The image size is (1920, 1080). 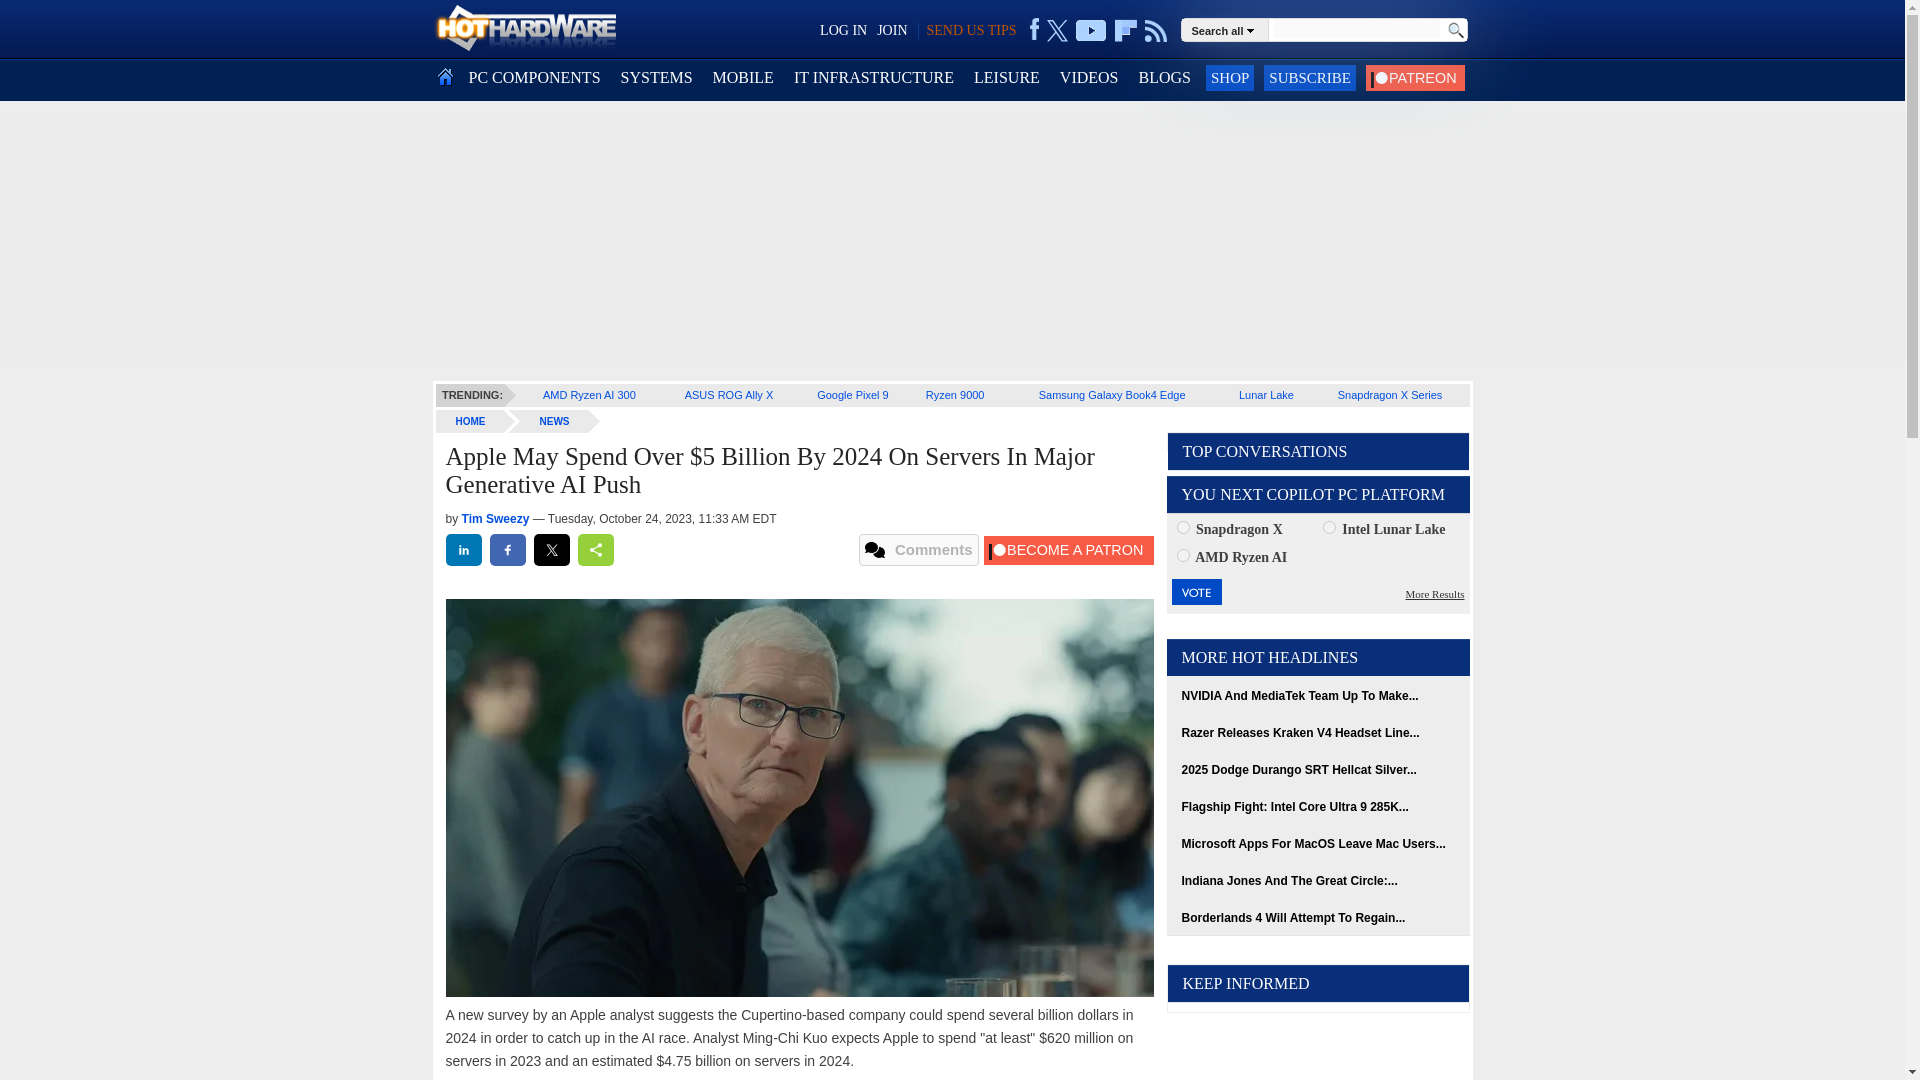 I want to click on SIGN OUT, so click(x=52, y=24).